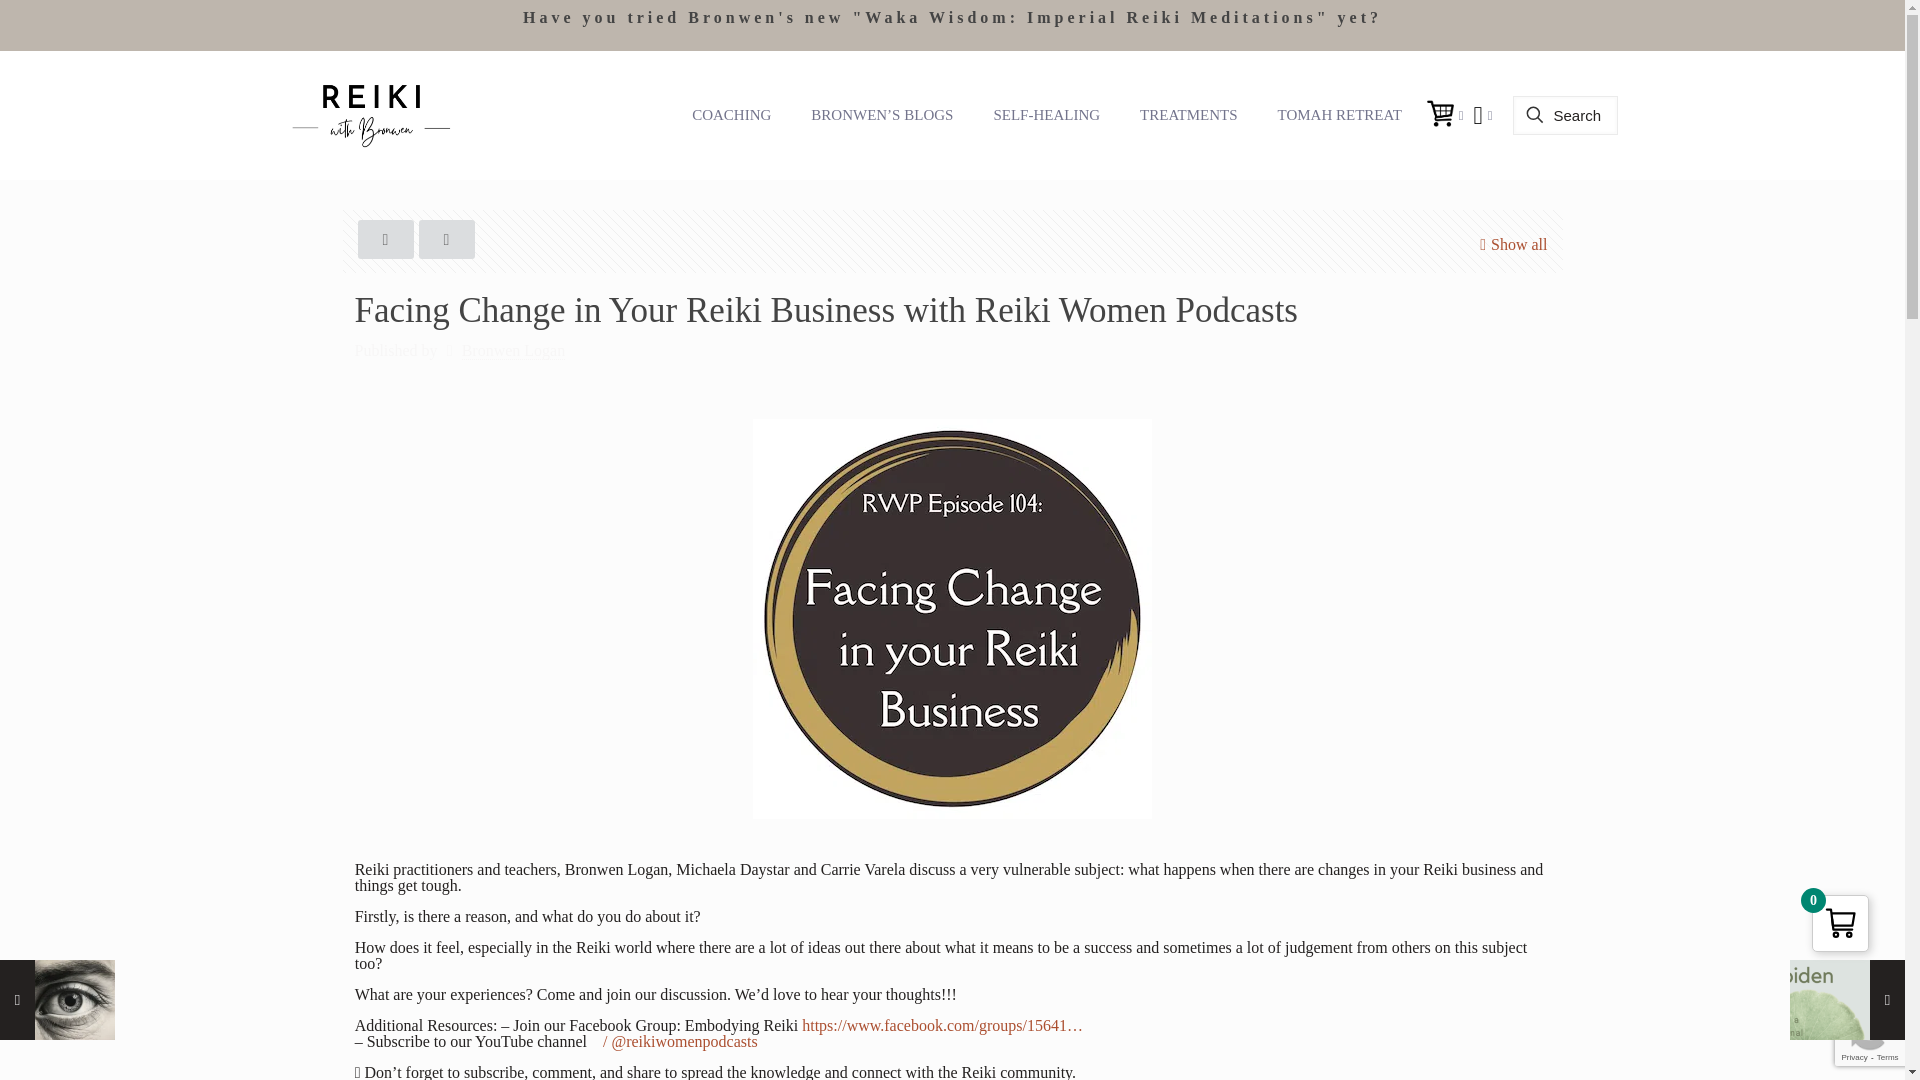  What do you see at coordinates (1188, 114) in the screenshot?
I see `TREATMENTS` at bounding box center [1188, 114].